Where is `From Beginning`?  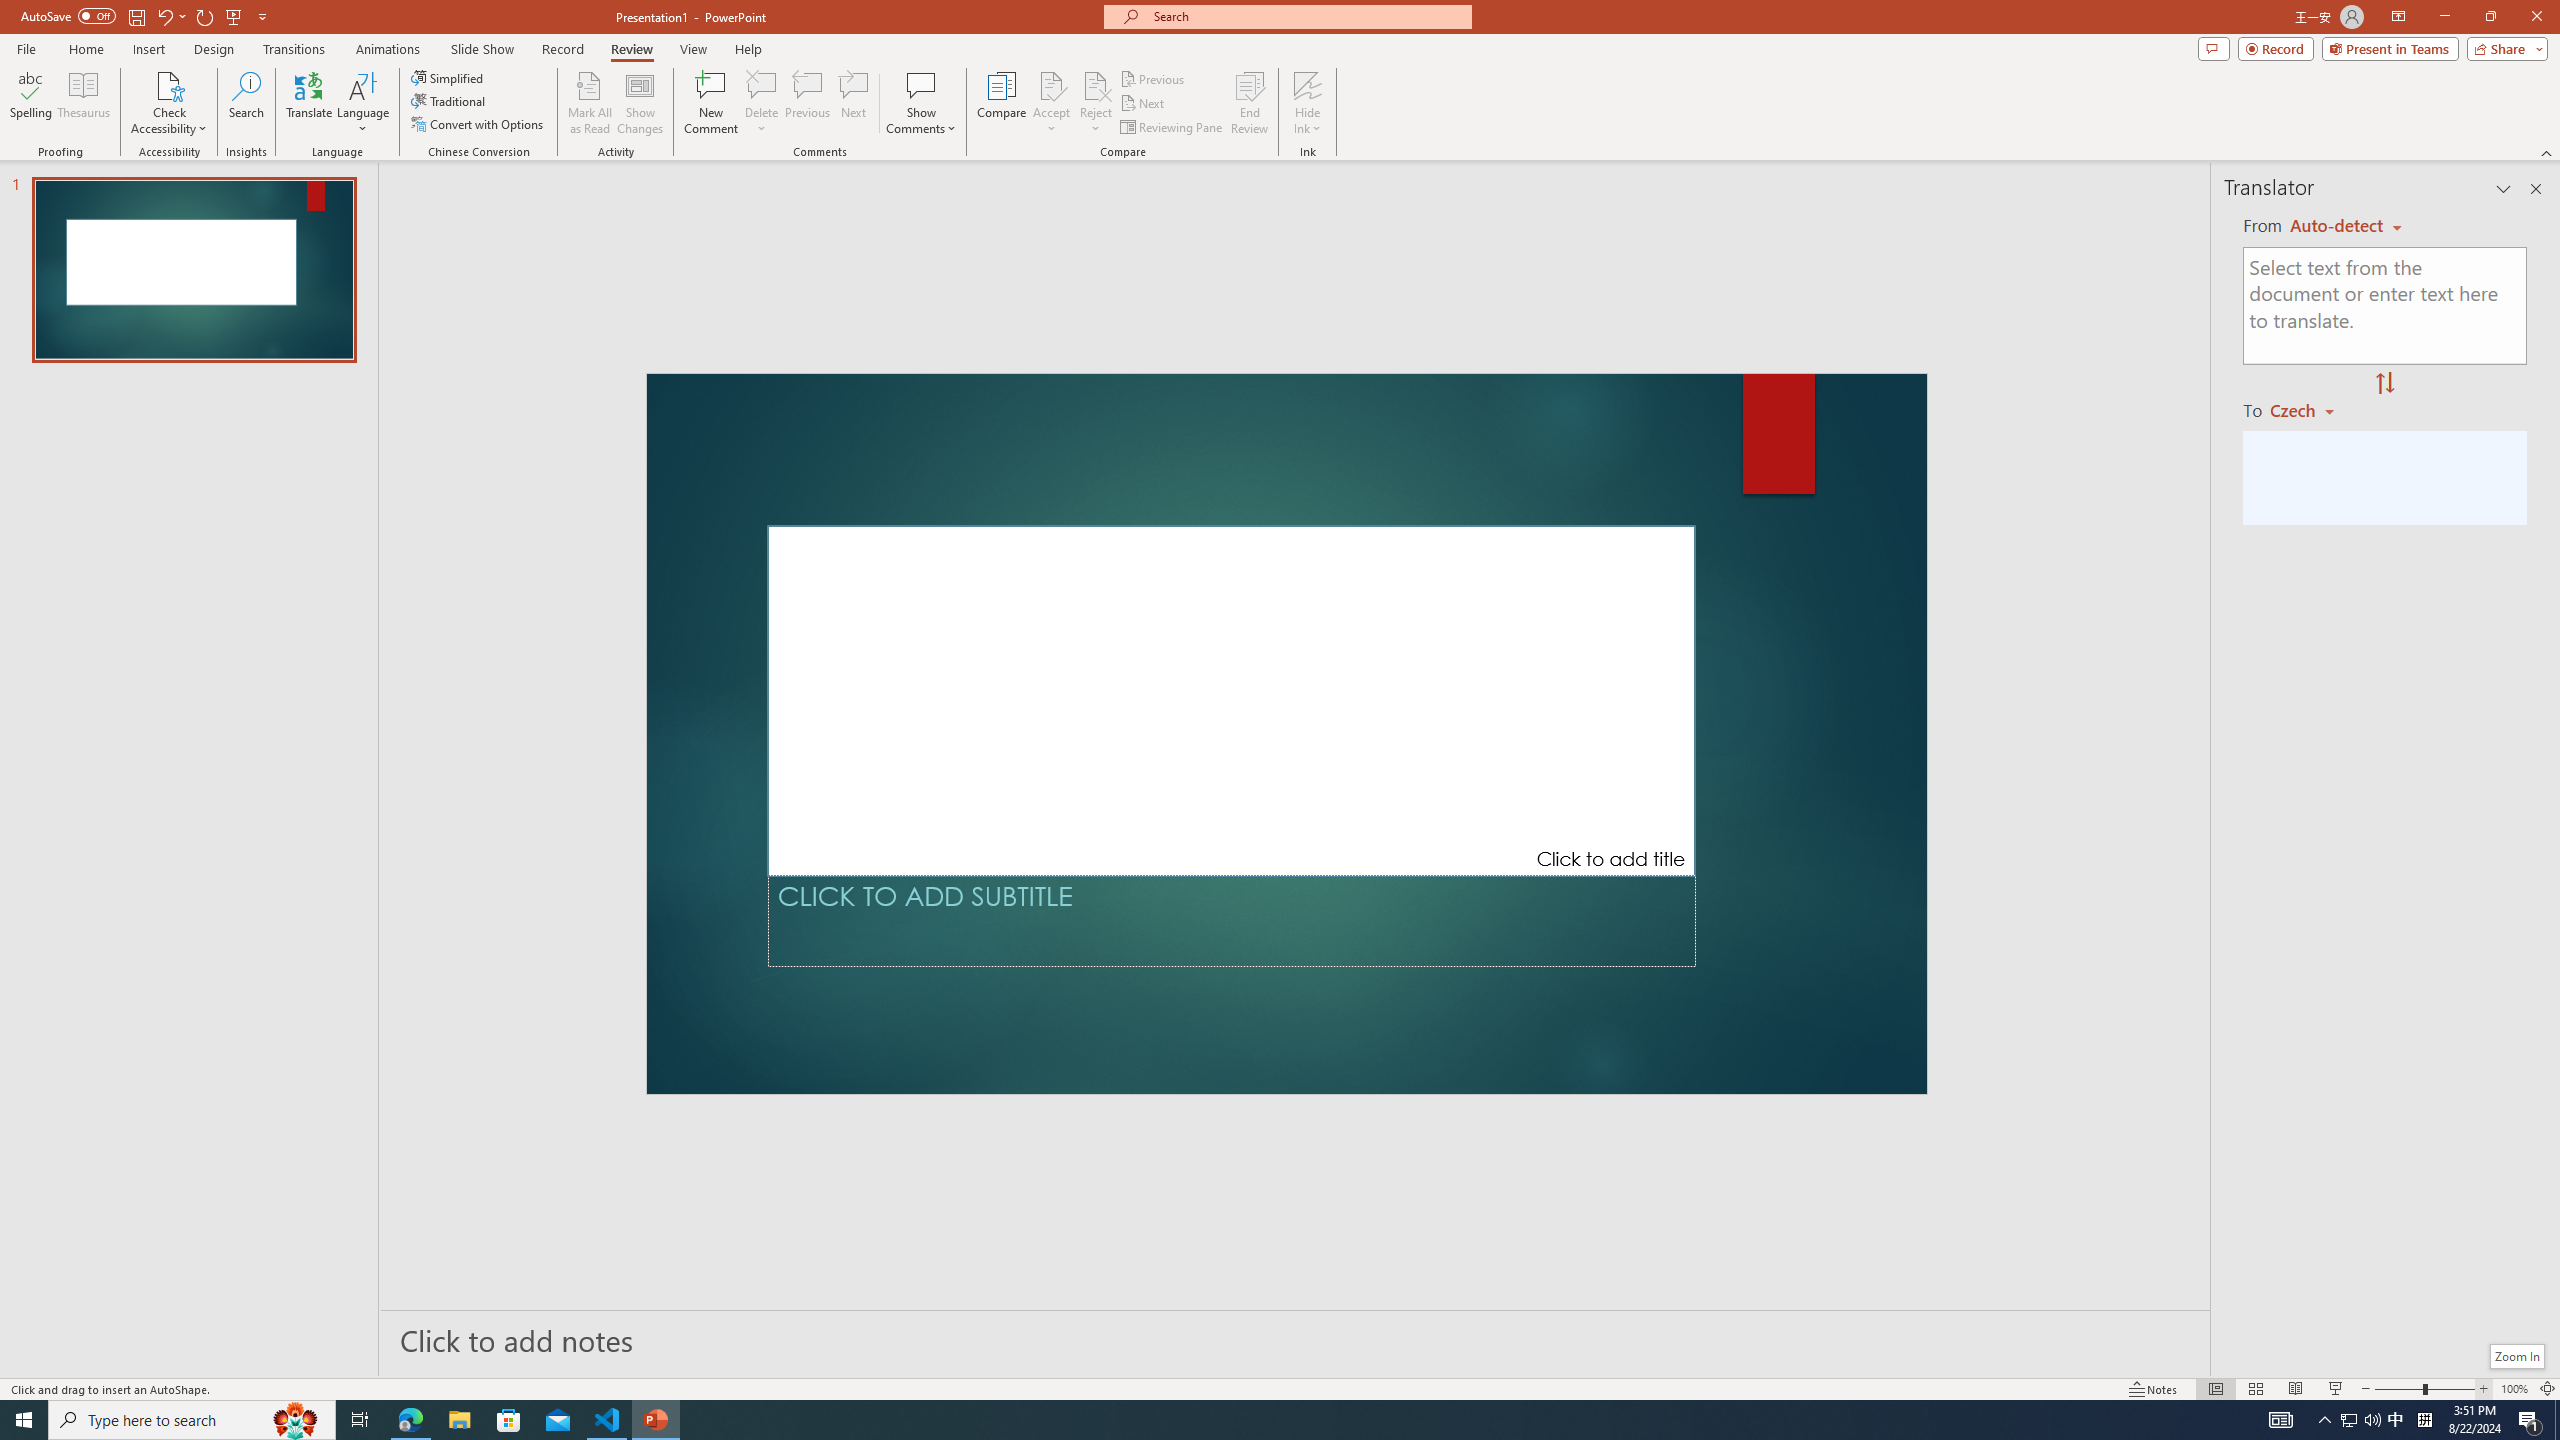 From Beginning is located at coordinates (234, 16).